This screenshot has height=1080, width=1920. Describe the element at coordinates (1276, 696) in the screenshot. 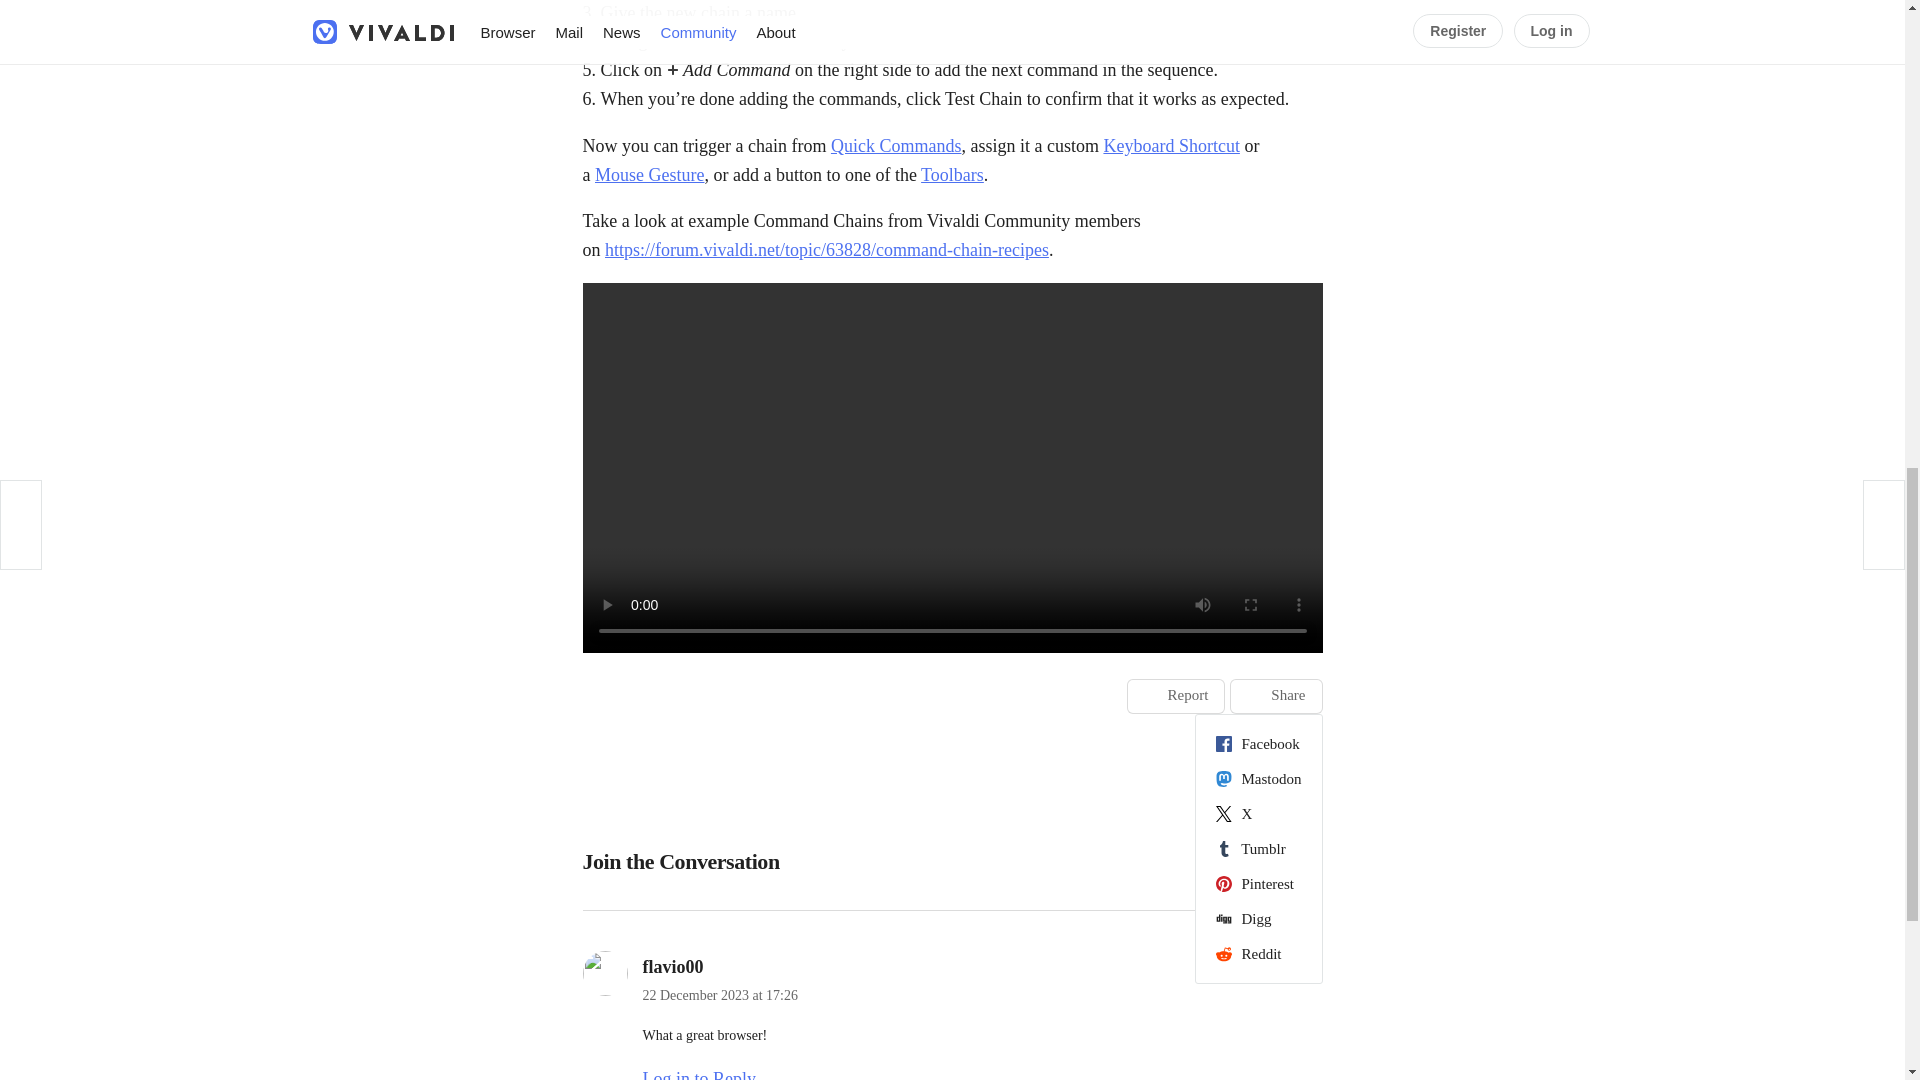

I see `Share` at that location.